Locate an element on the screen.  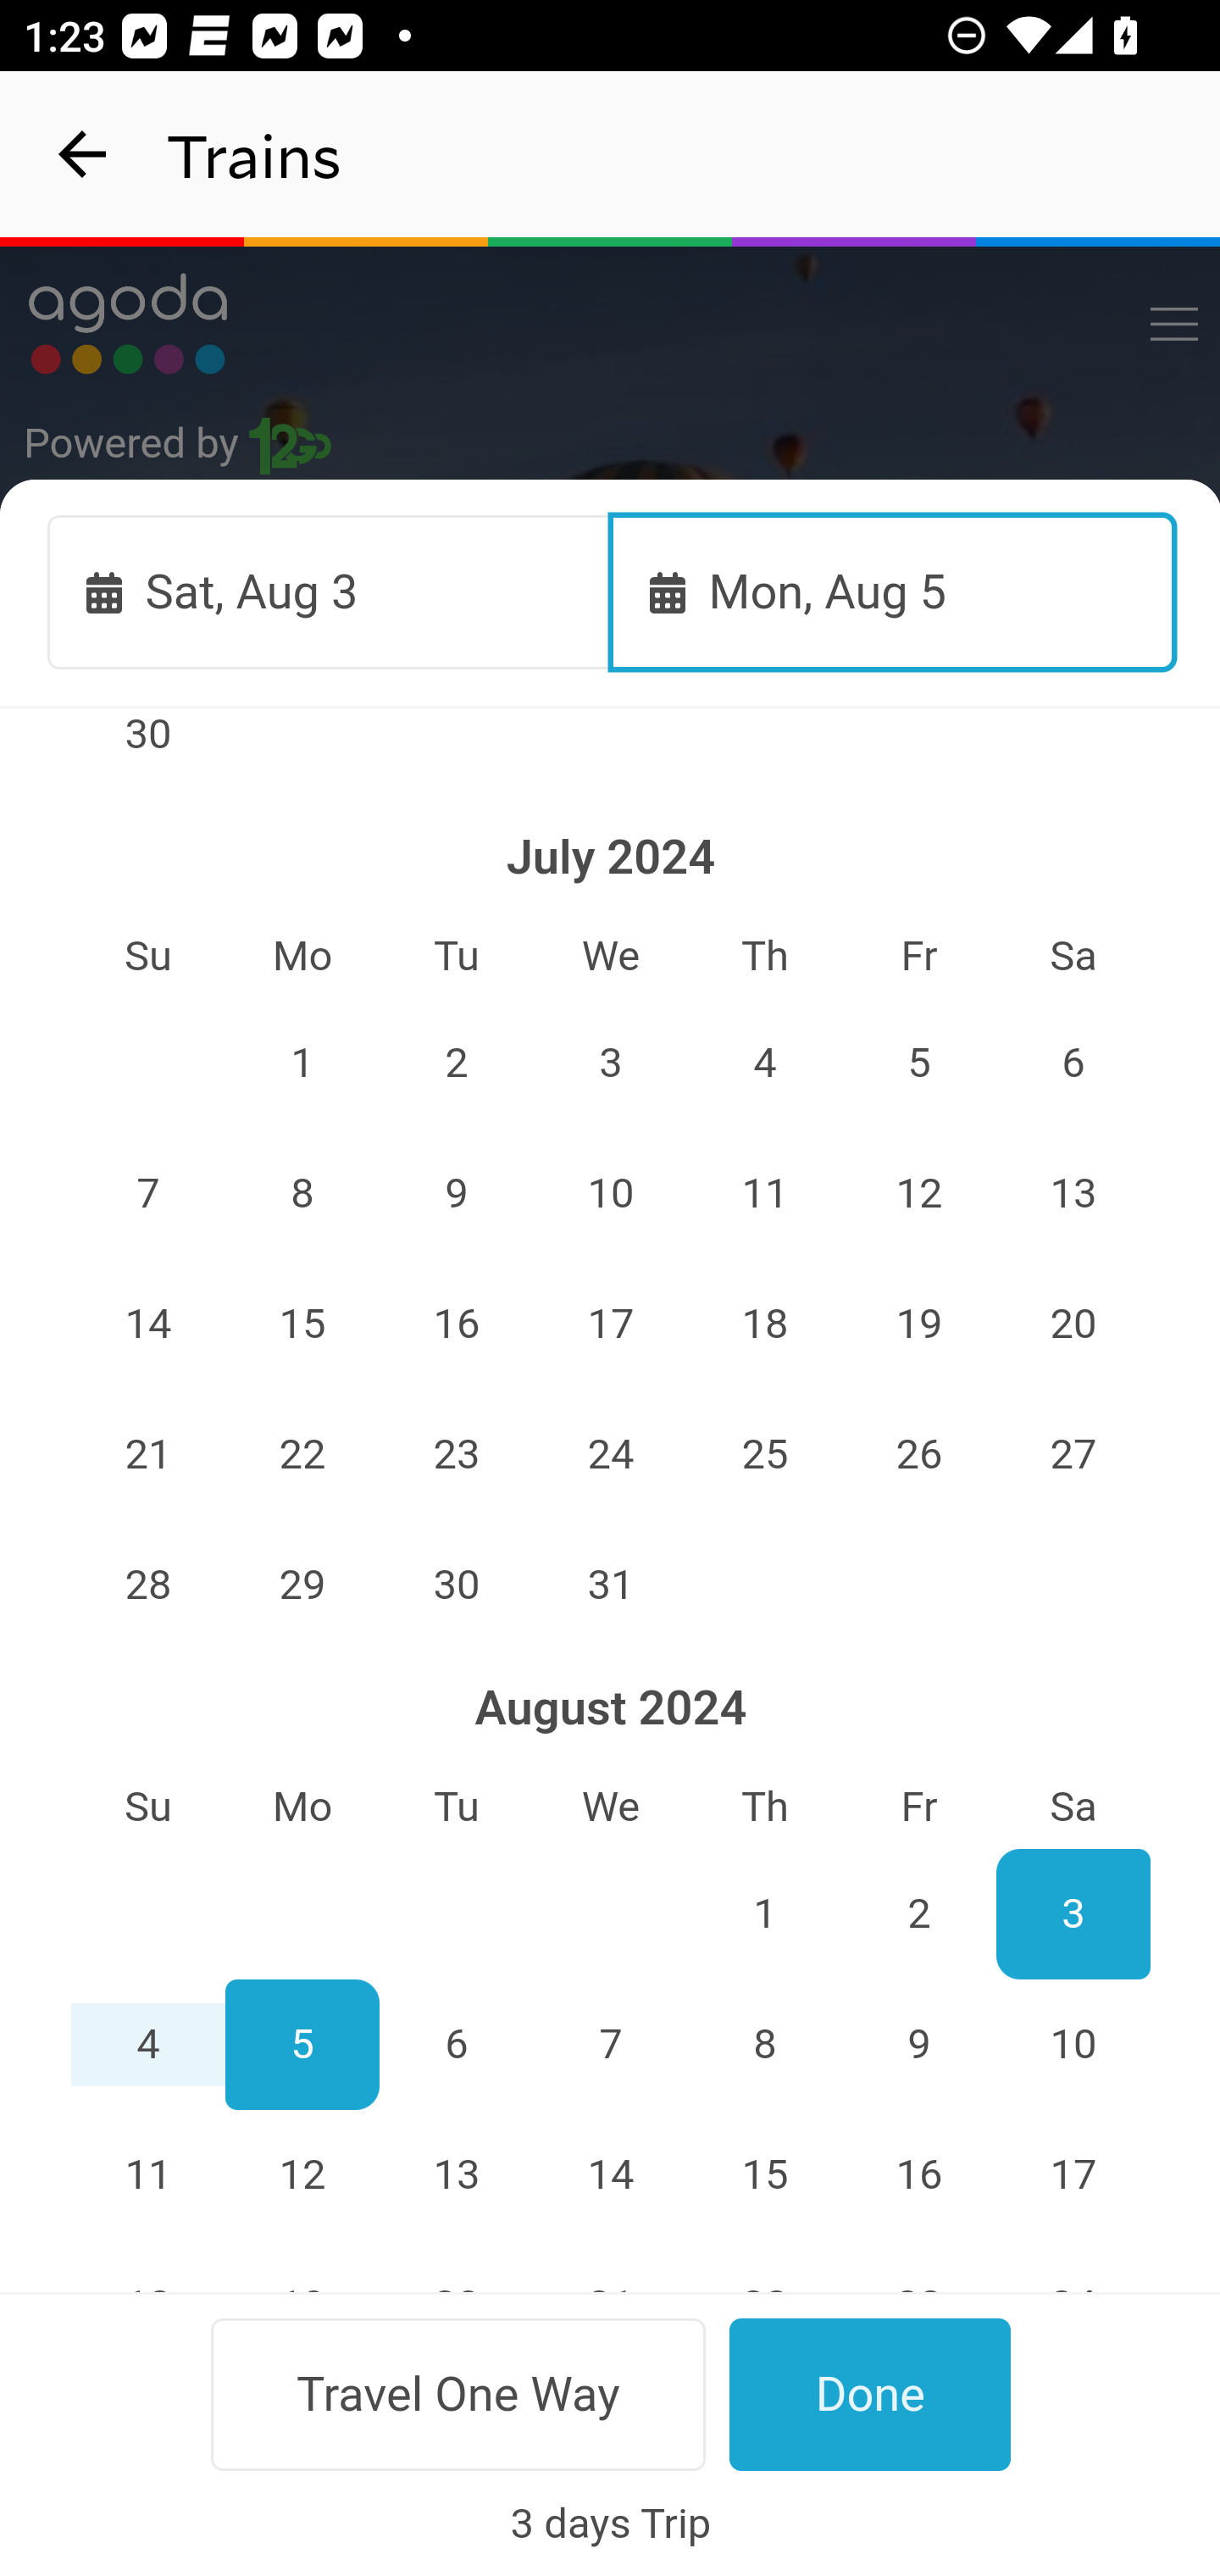
Mon, Aug 5 is located at coordinates (894, 591).